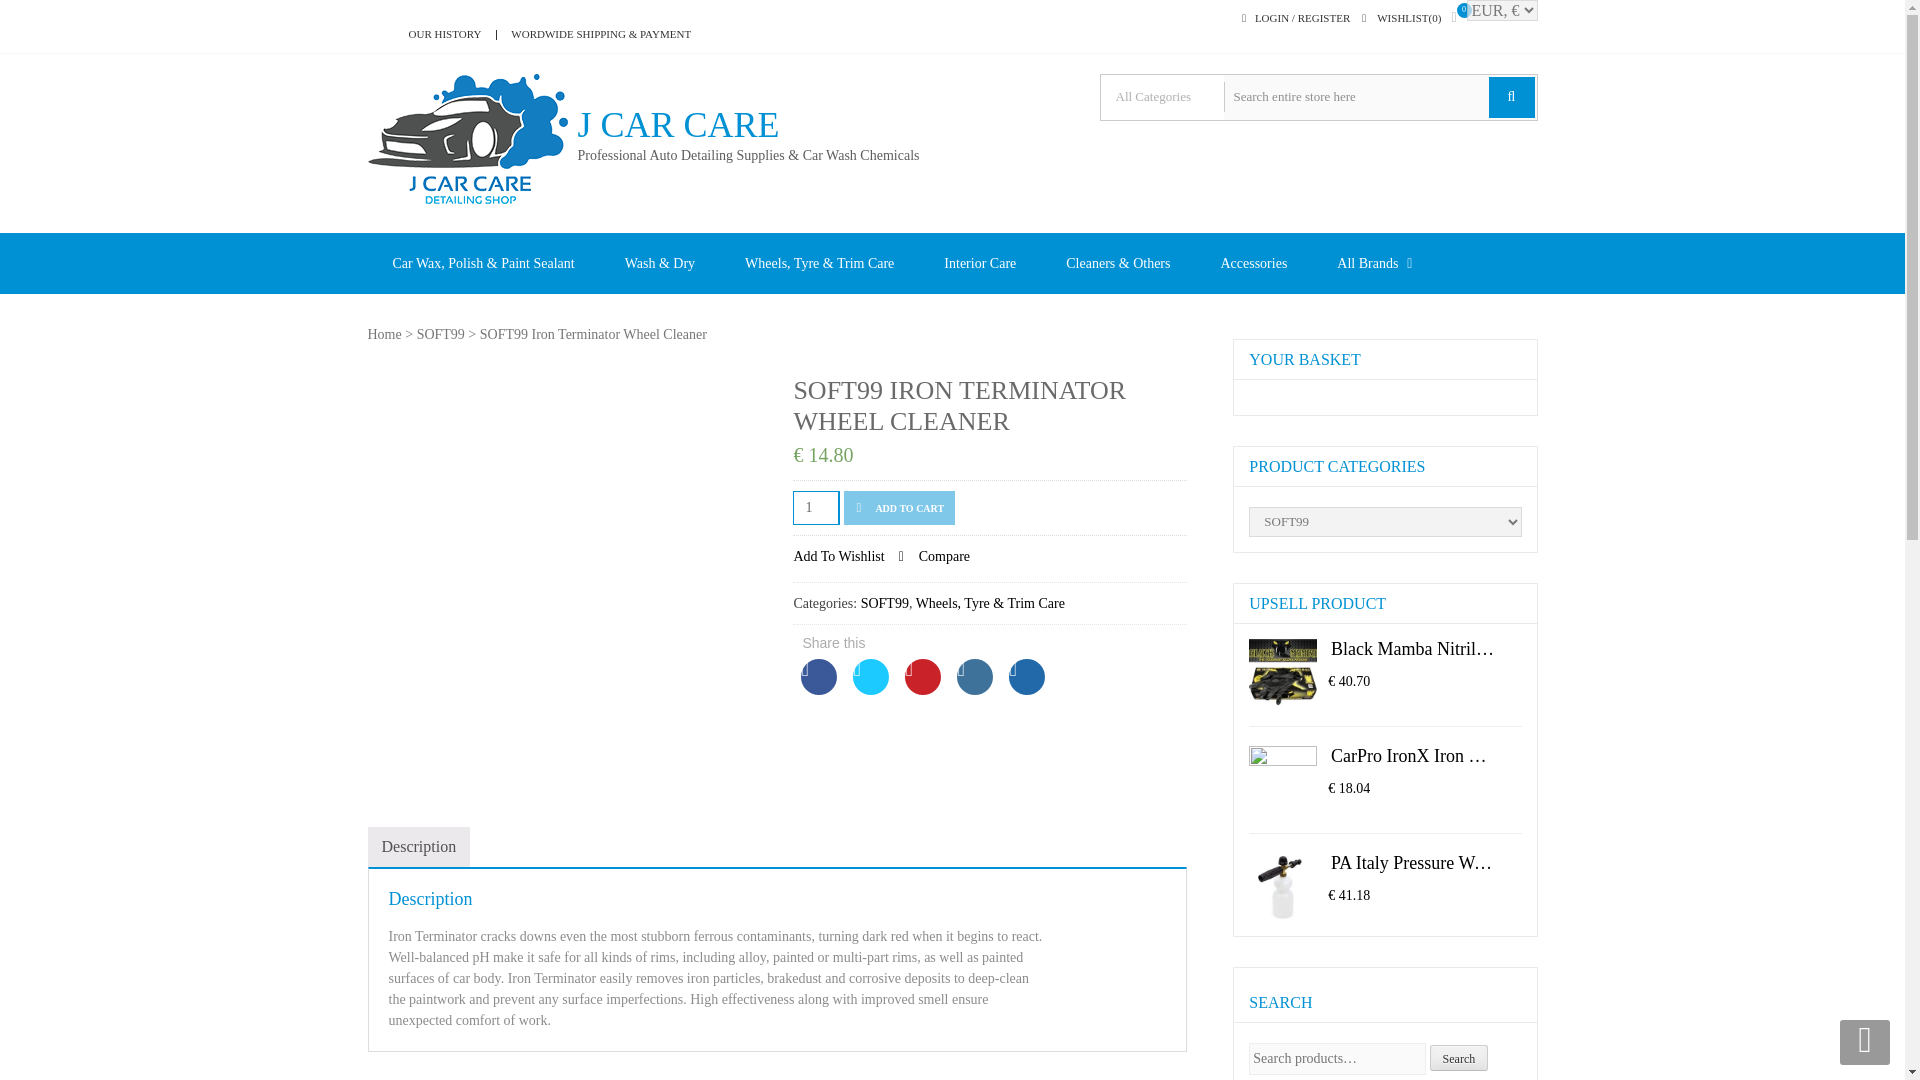  Describe the element at coordinates (816, 508) in the screenshot. I see `Qty` at that location.